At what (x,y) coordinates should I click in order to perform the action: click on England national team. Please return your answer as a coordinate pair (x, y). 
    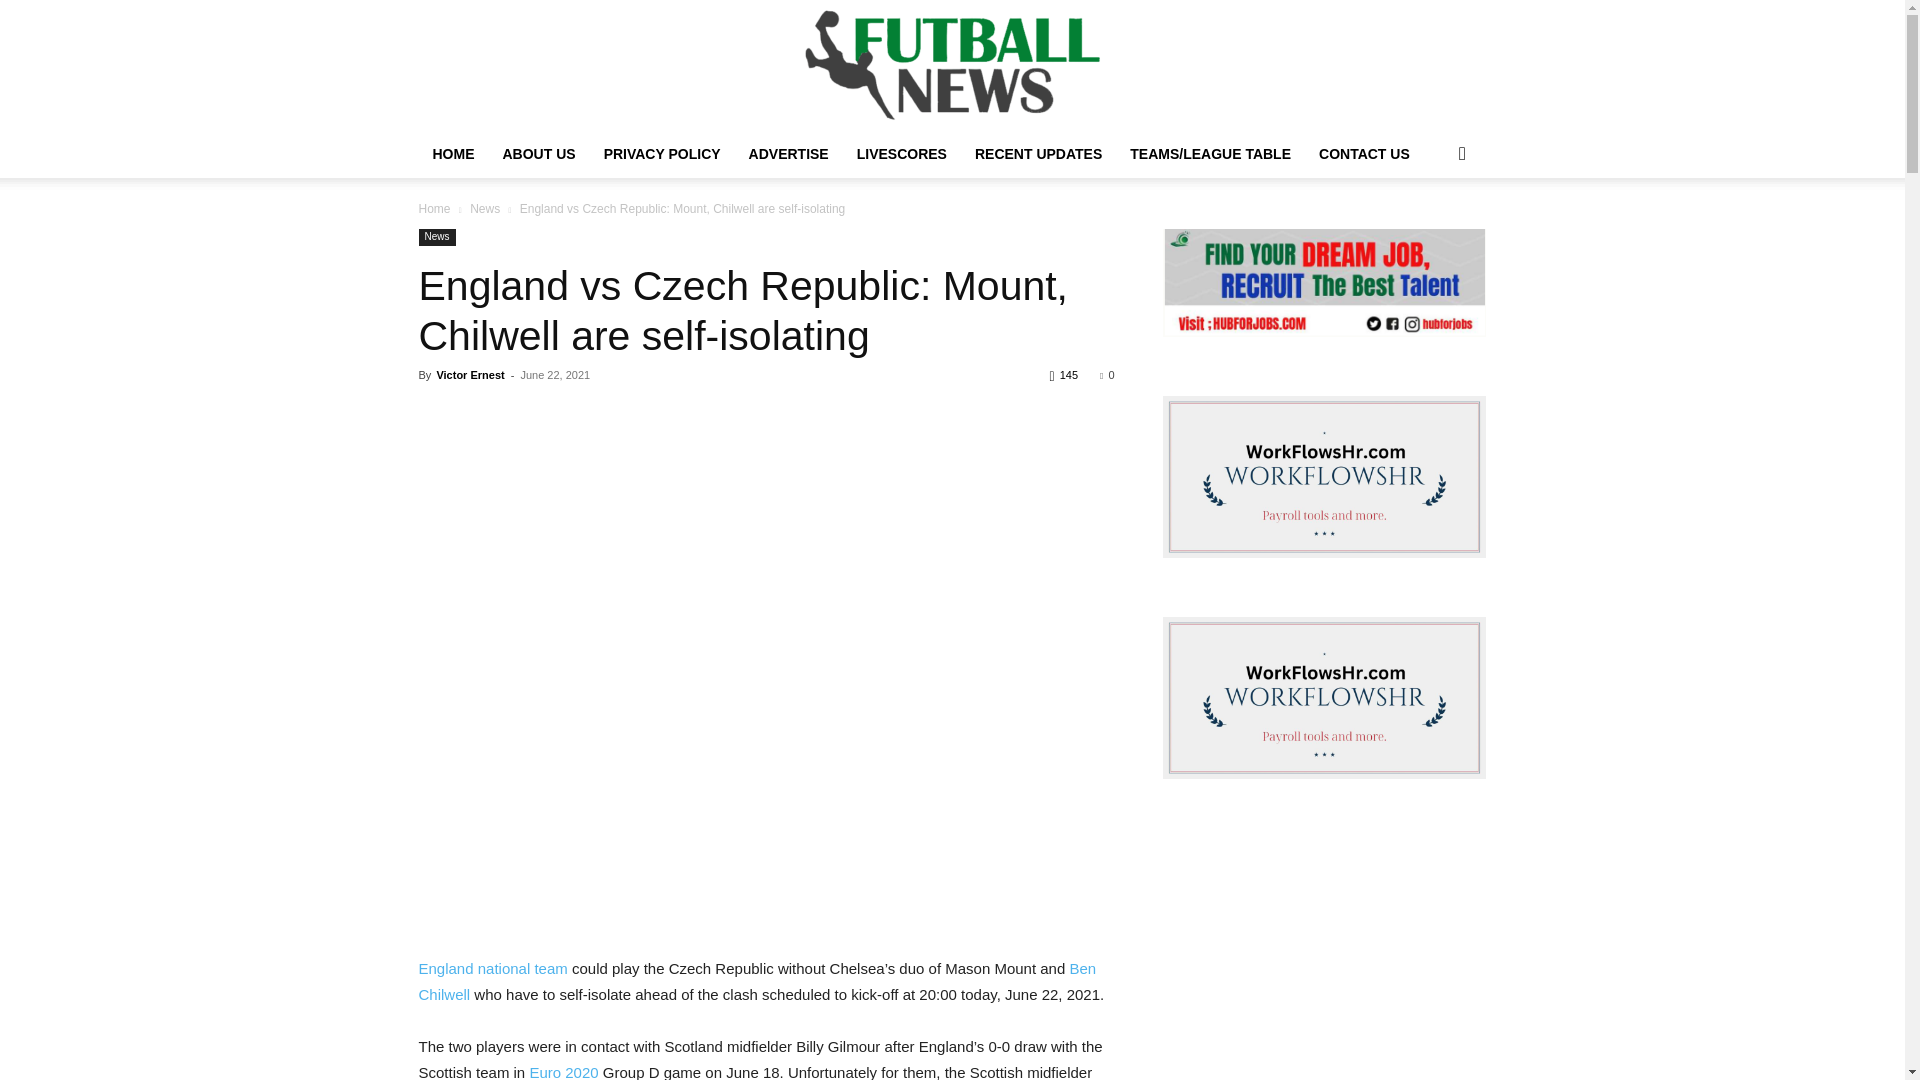
    Looking at the image, I should click on (492, 968).